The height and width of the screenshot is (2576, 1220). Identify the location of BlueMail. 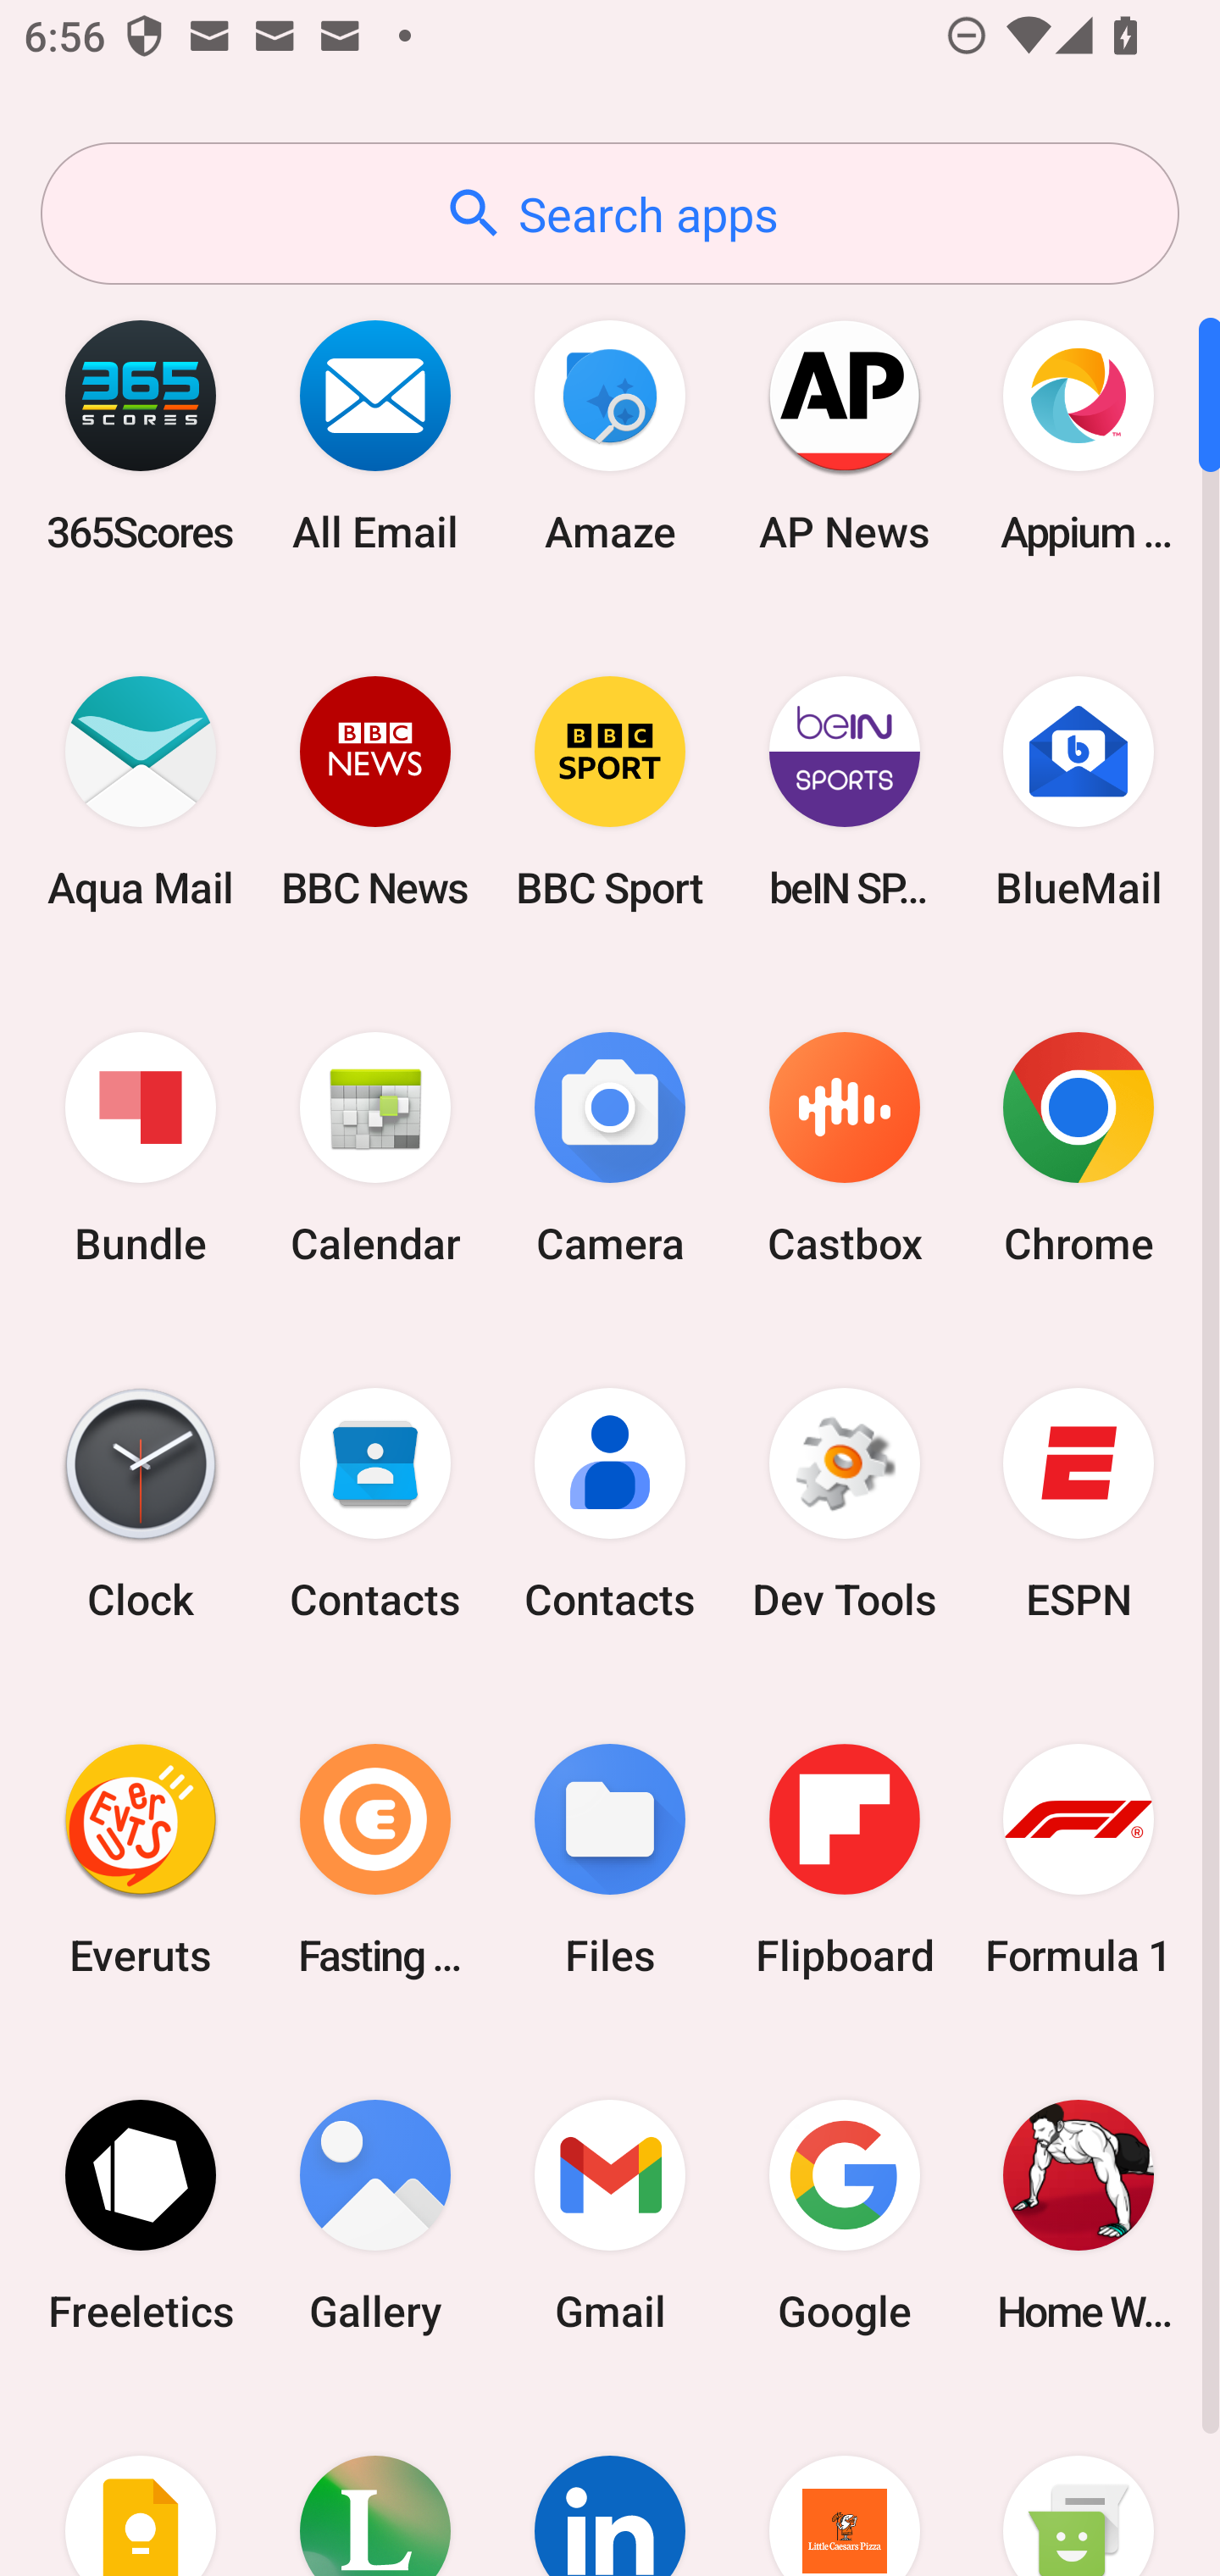
(1079, 791).